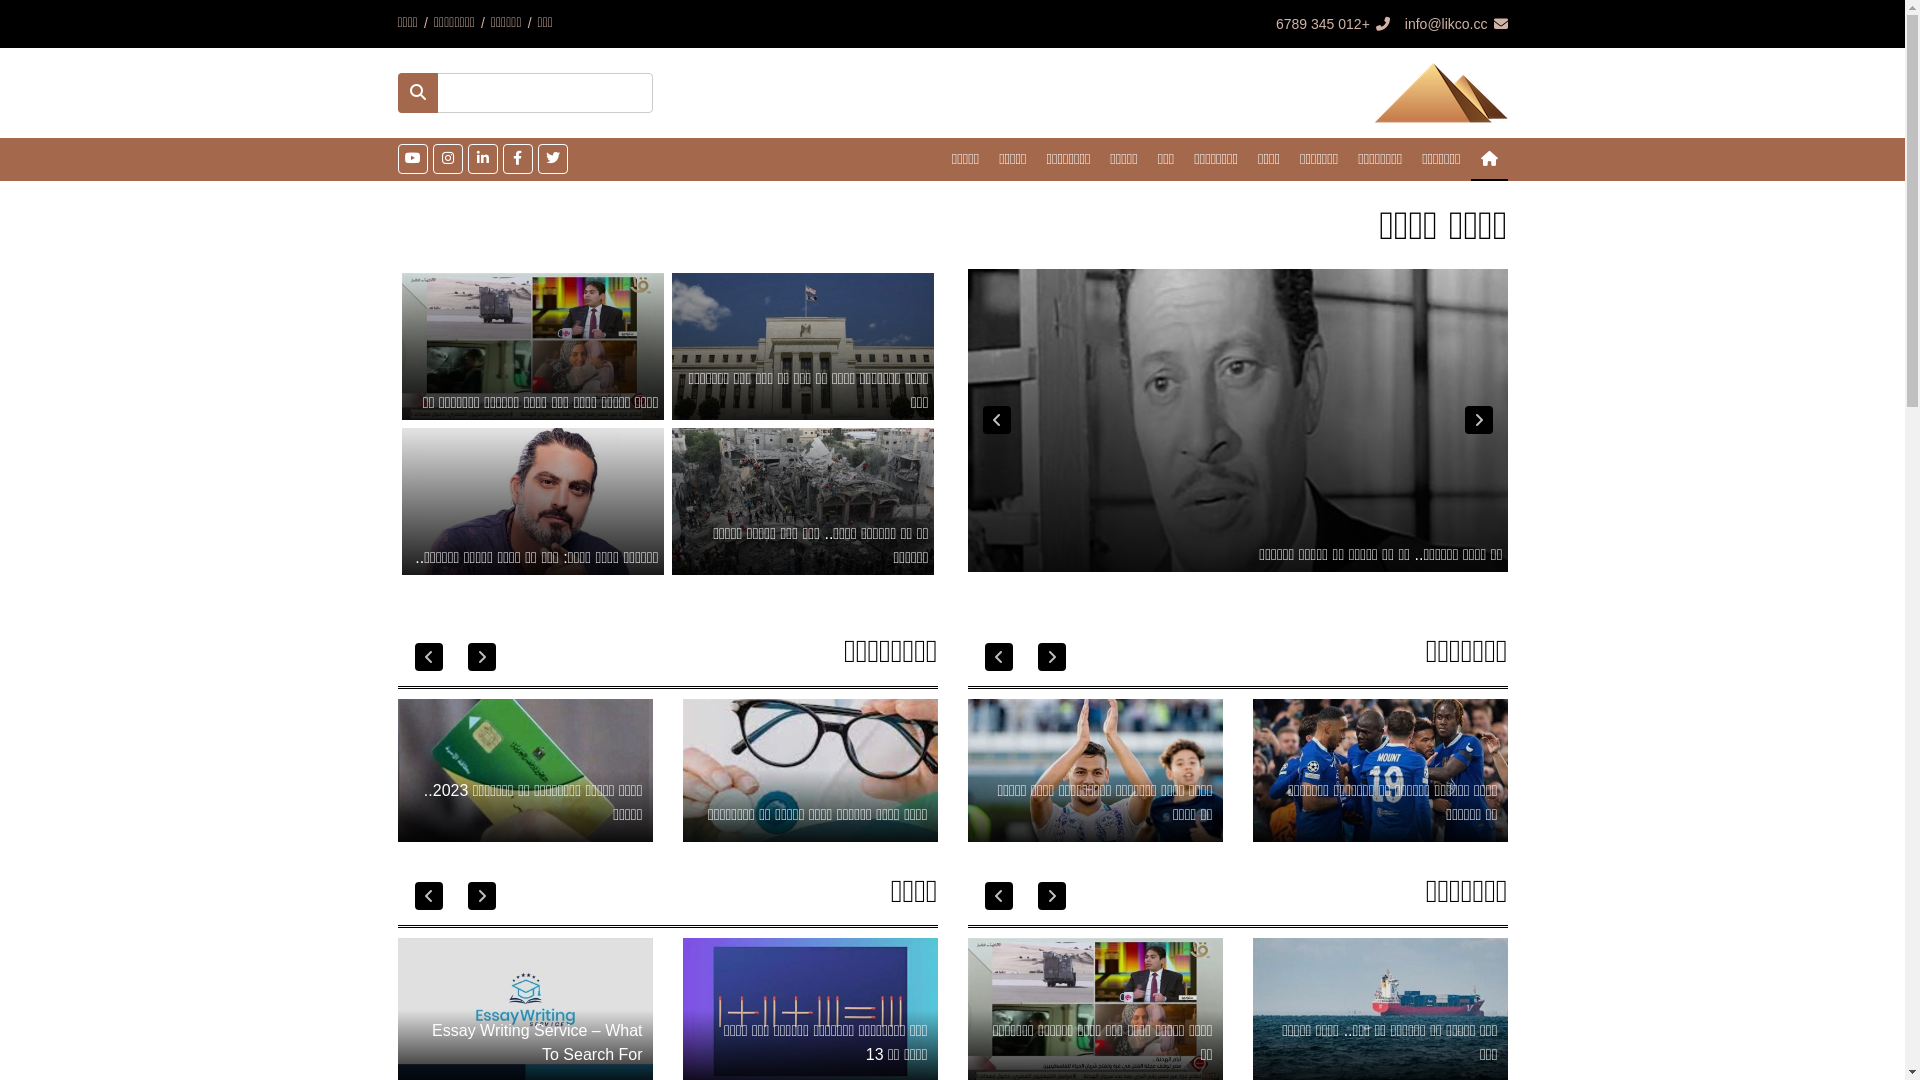 This screenshot has width=1920, height=1080. Describe the element at coordinates (996, 420) in the screenshot. I see `Next` at that location.